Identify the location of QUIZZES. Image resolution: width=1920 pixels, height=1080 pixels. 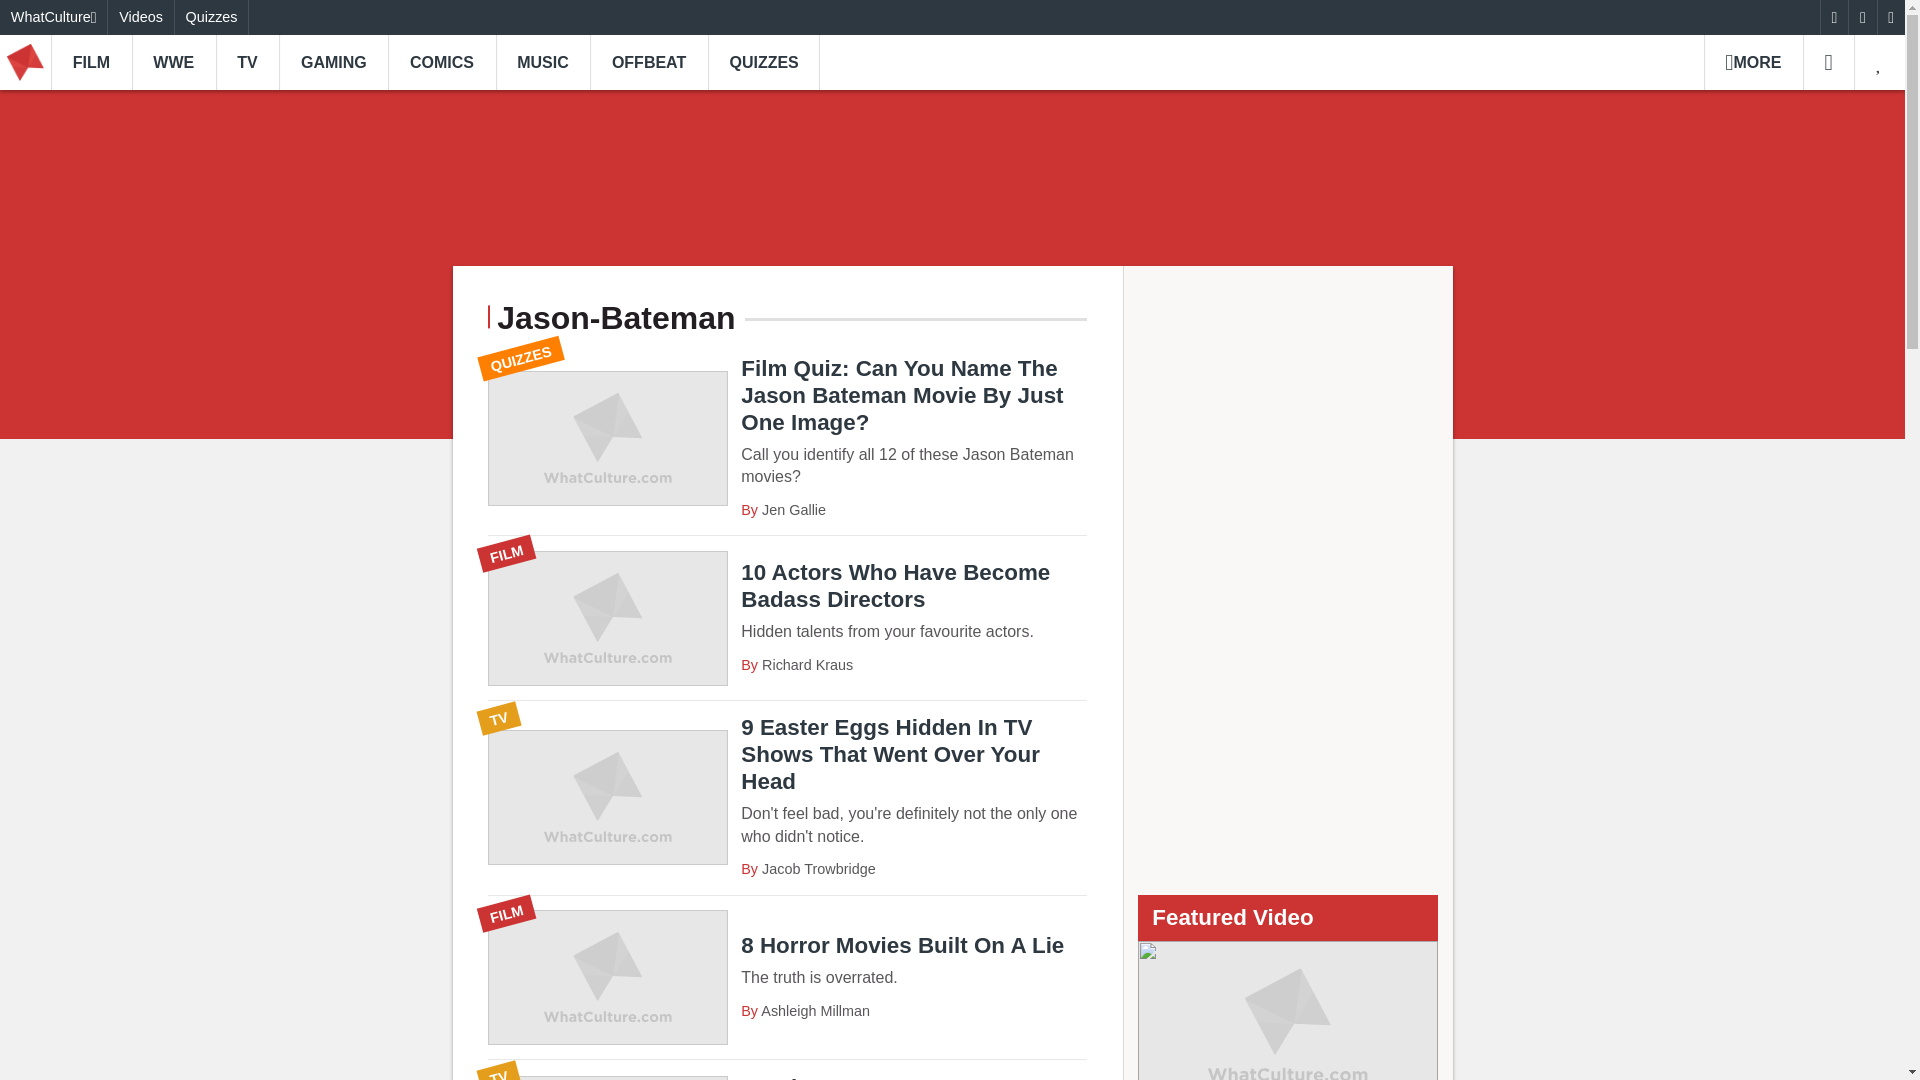
(764, 62).